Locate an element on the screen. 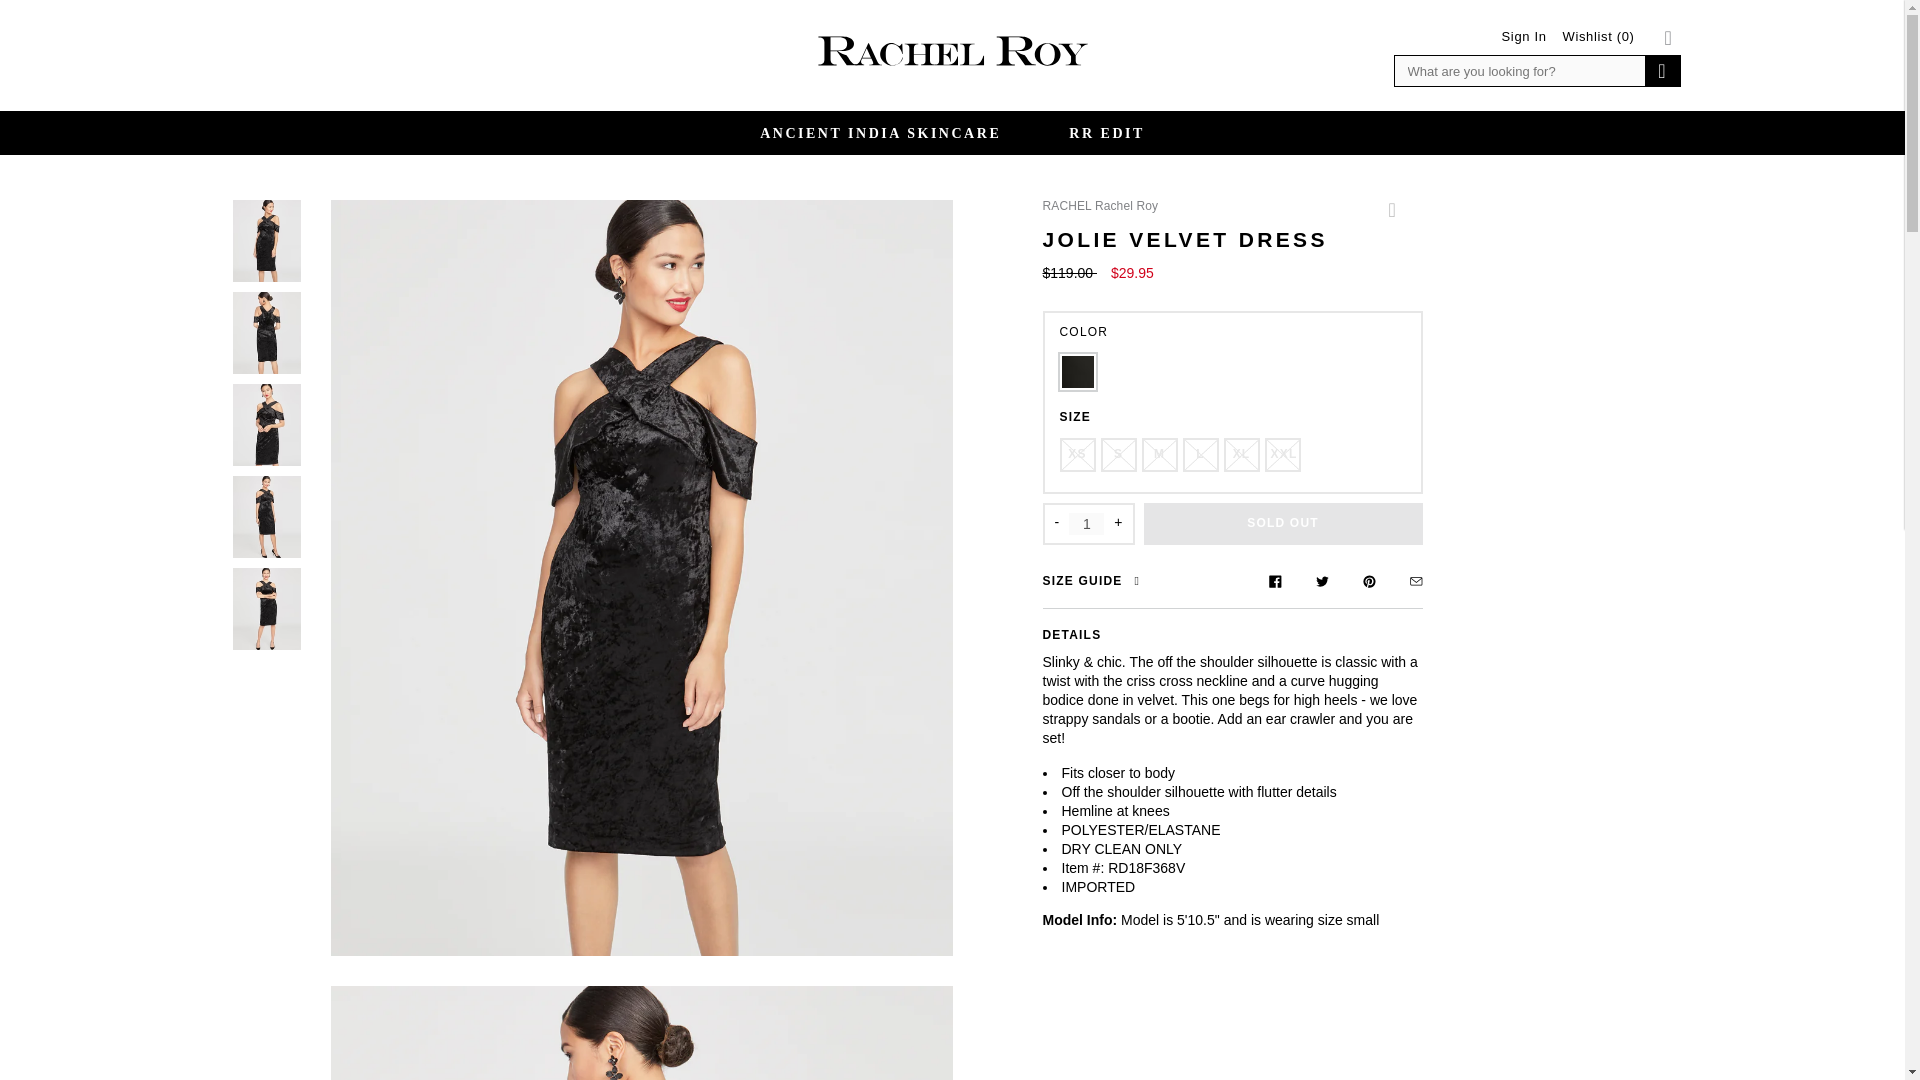  ANCIENT INDIA SKINCARE is located at coordinates (880, 133).